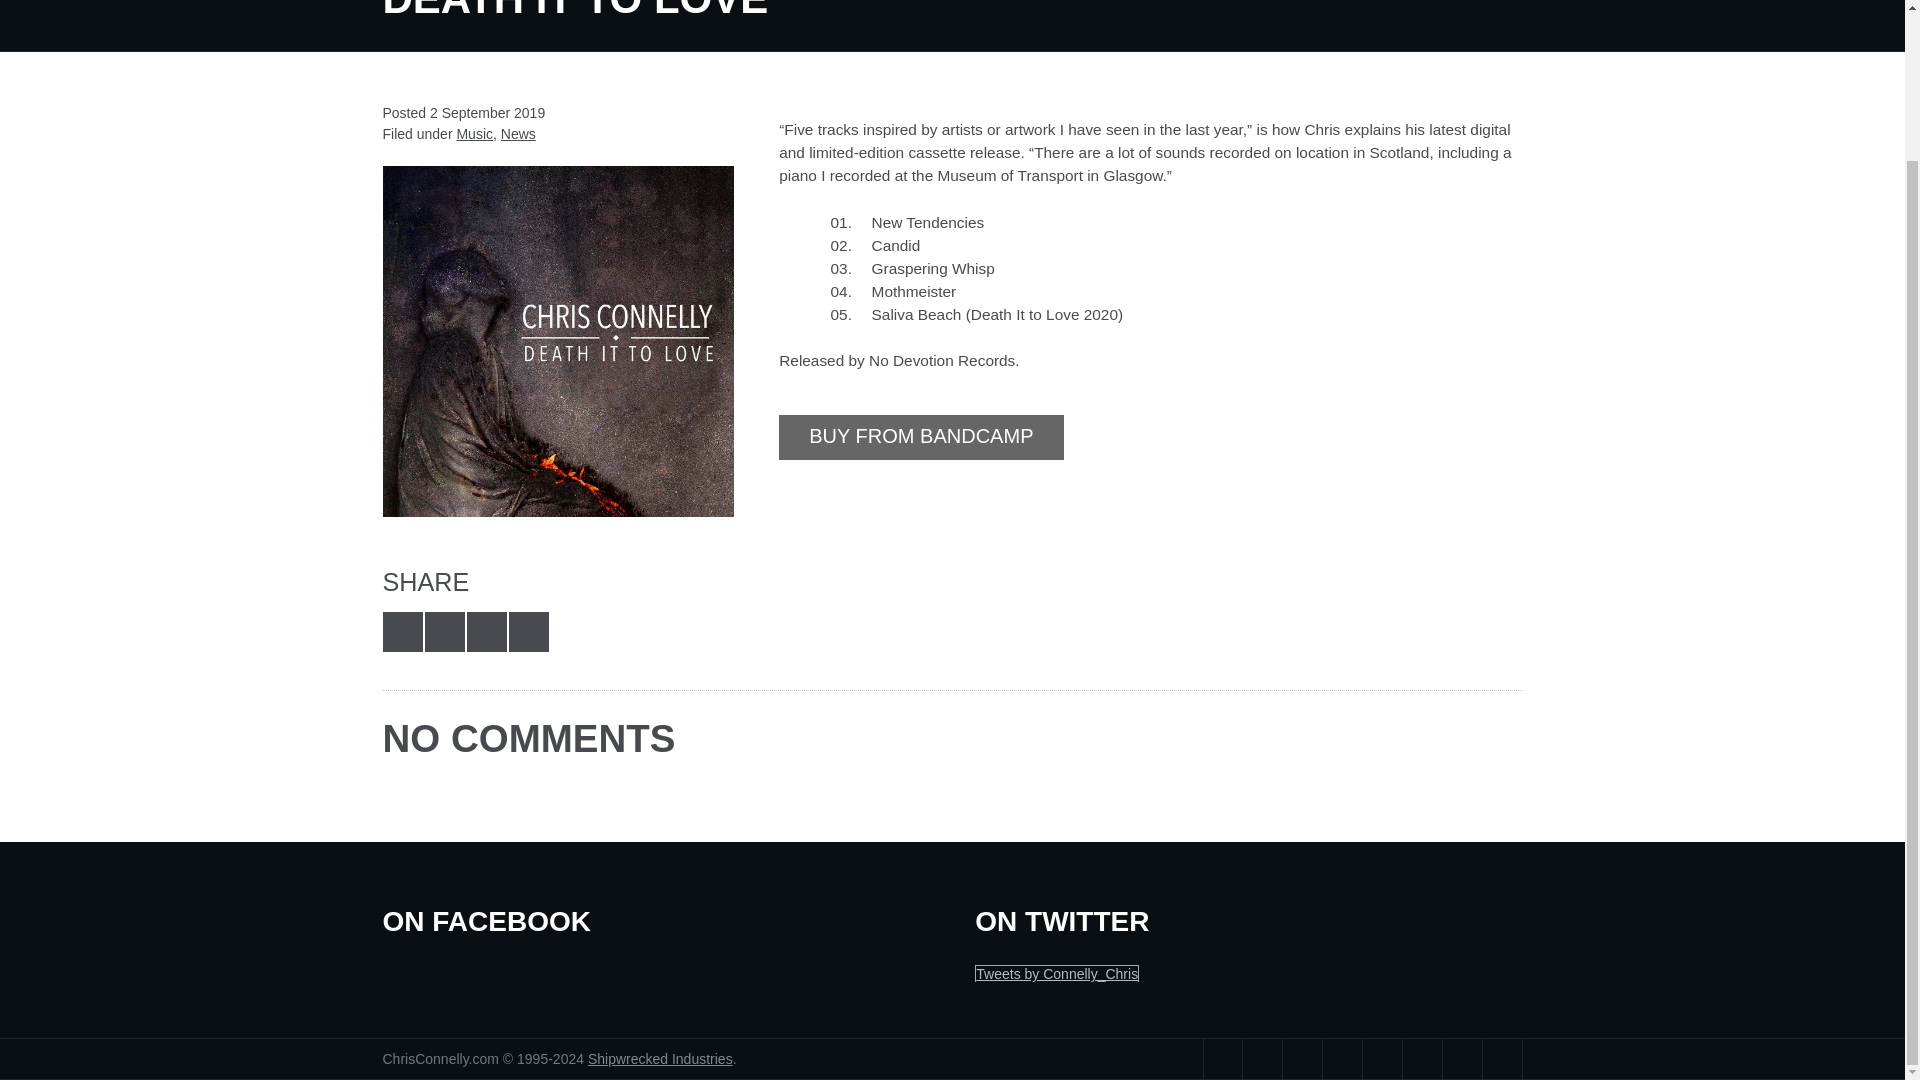 The width and height of the screenshot is (1920, 1080). Describe the element at coordinates (518, 134) in the screenshot. I see `News` at that location.